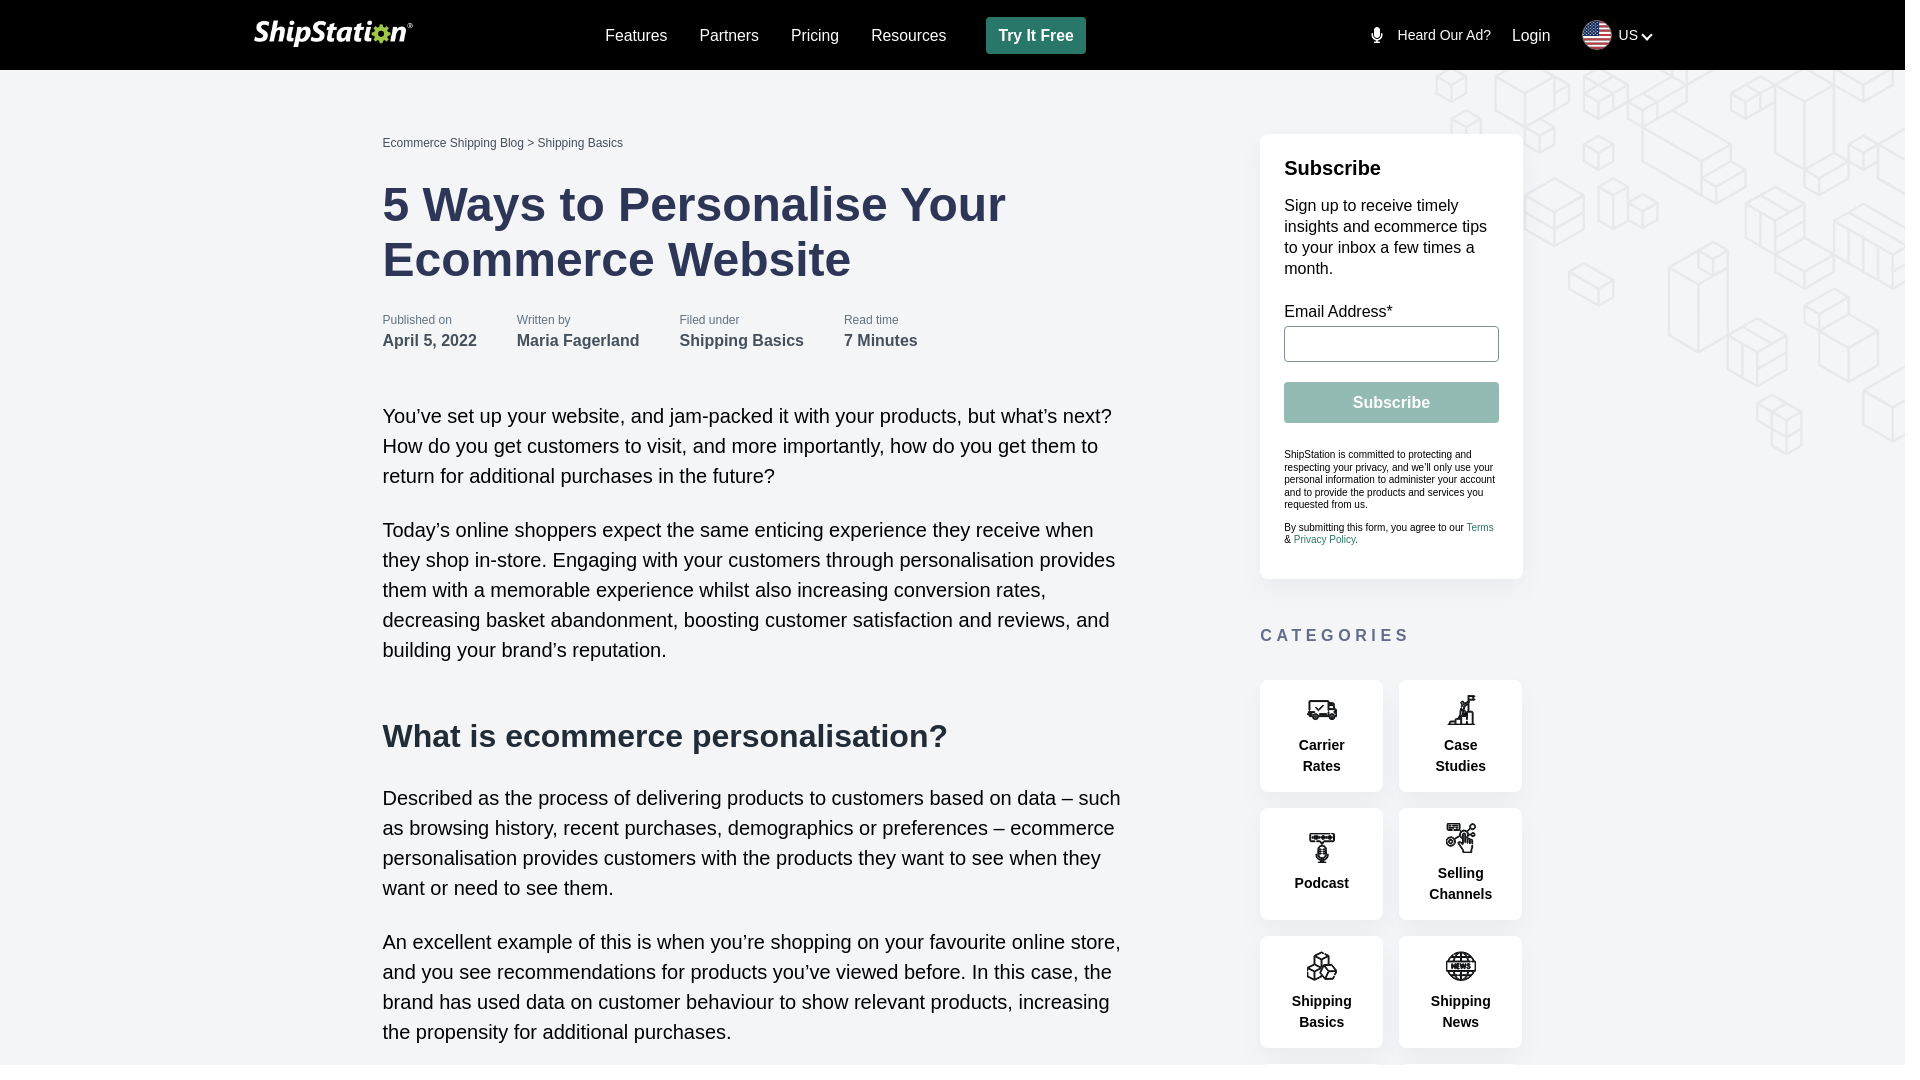 This screenshot has width=1920, height=1080. Describe the element at coordinates (728, 34) in the screenshot. I see `Partners` at that location.